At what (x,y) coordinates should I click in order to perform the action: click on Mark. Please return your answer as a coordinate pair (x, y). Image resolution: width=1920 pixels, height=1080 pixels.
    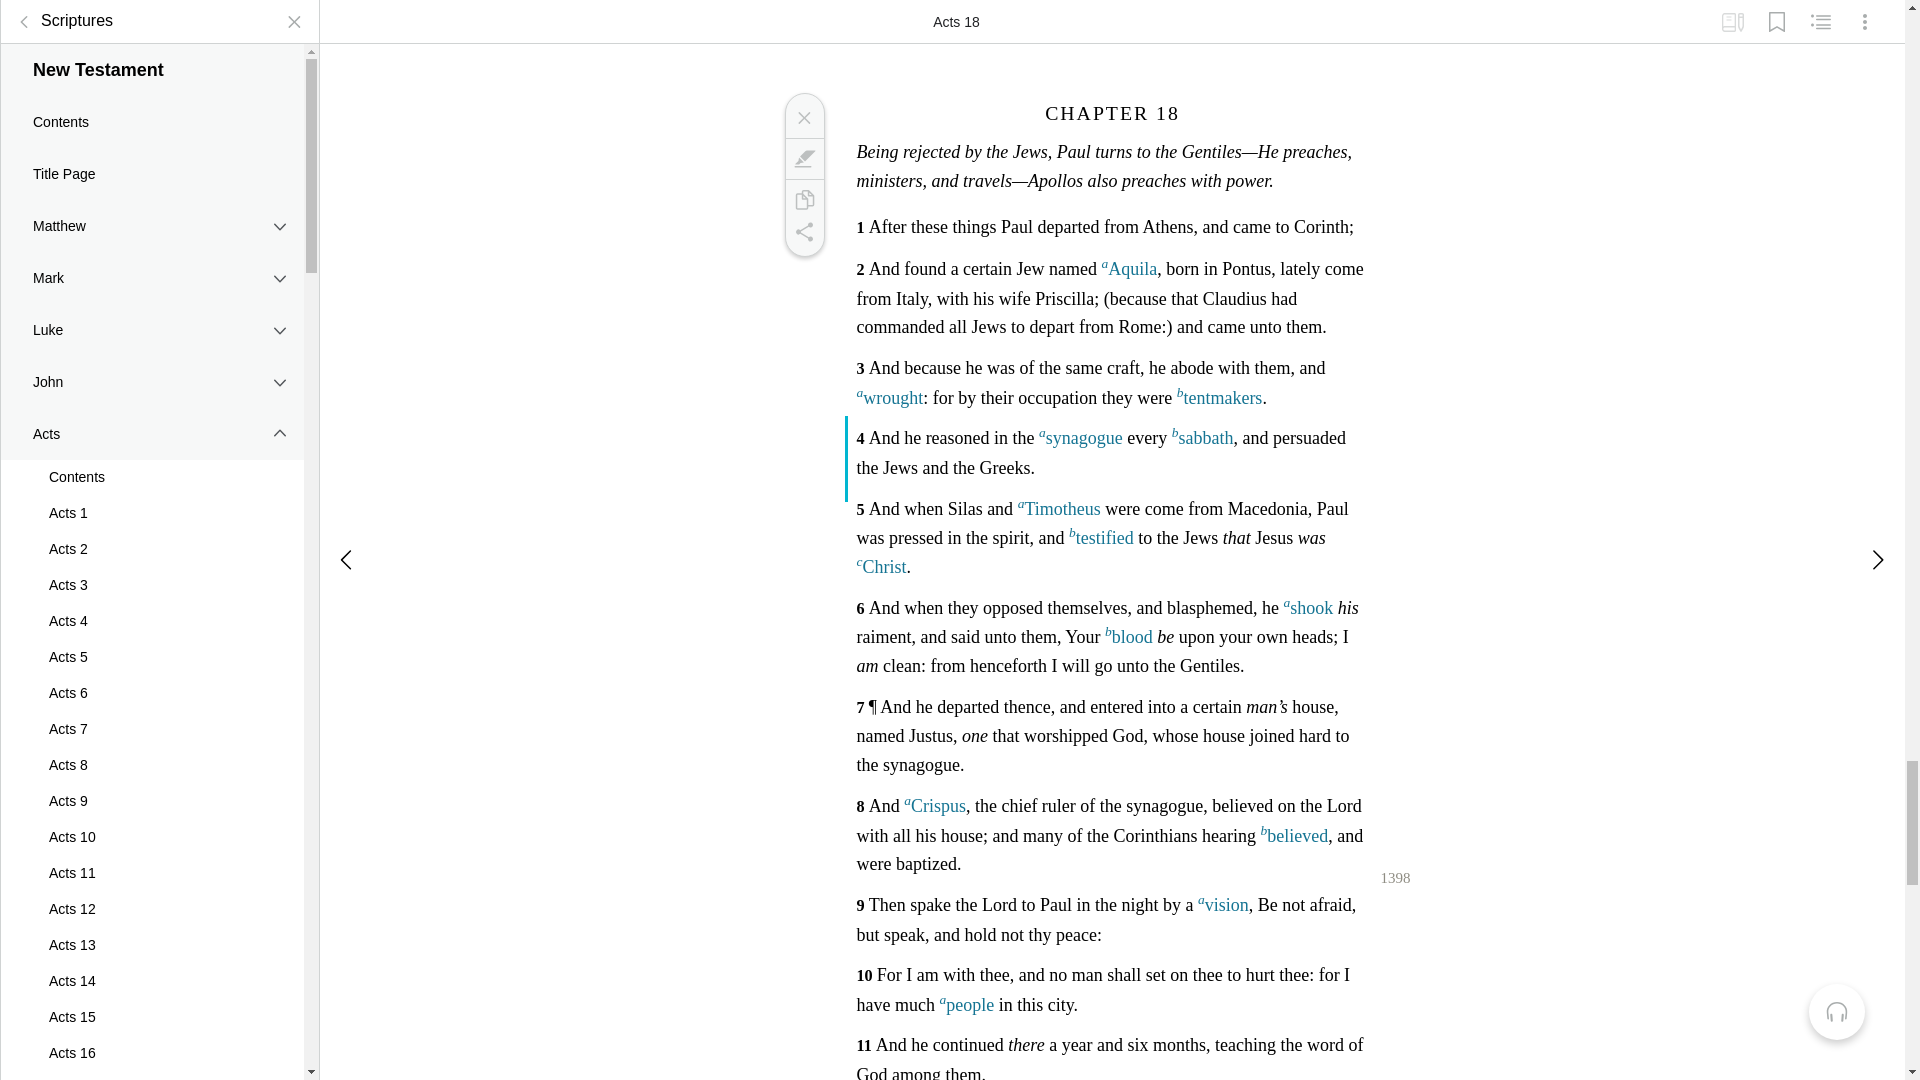
    Looking at the image, I should click on (803, 158).